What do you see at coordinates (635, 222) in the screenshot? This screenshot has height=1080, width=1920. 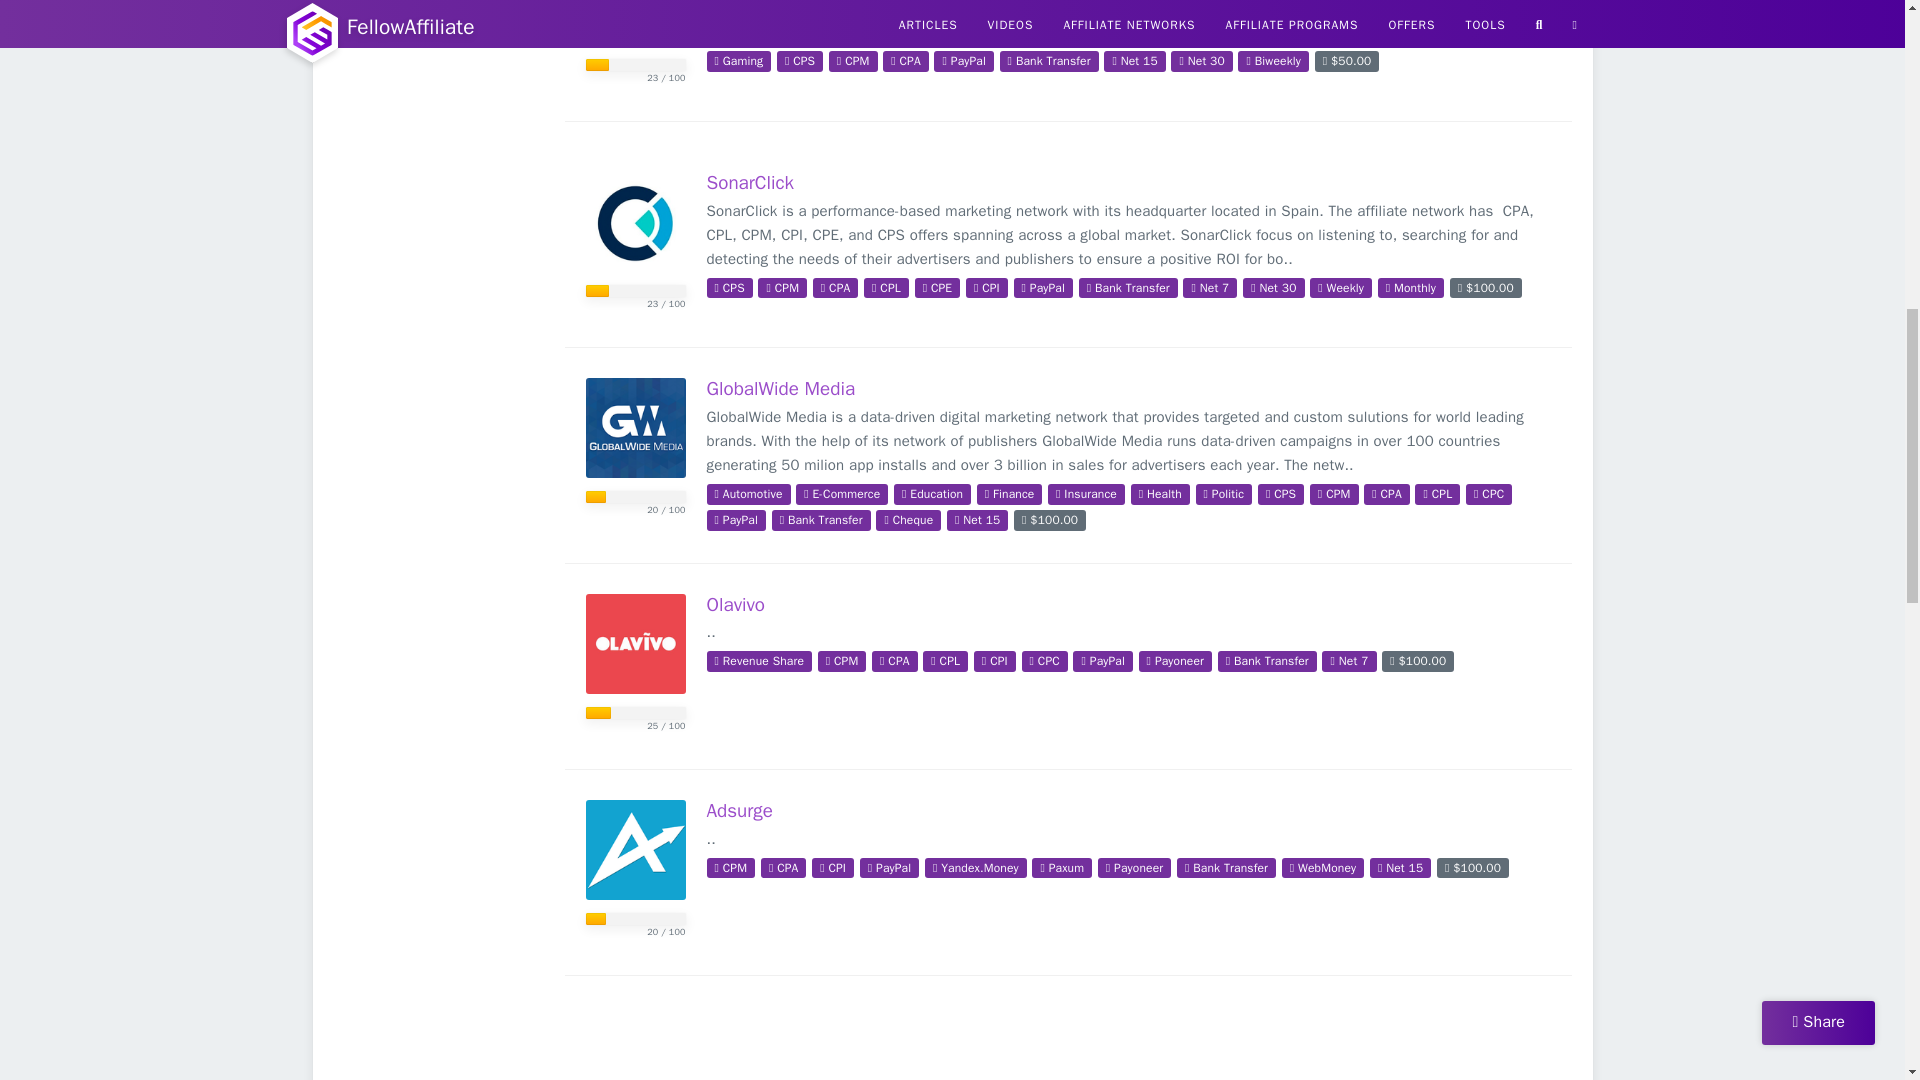 I see `SonarClick` at bounding box center [635, 222].